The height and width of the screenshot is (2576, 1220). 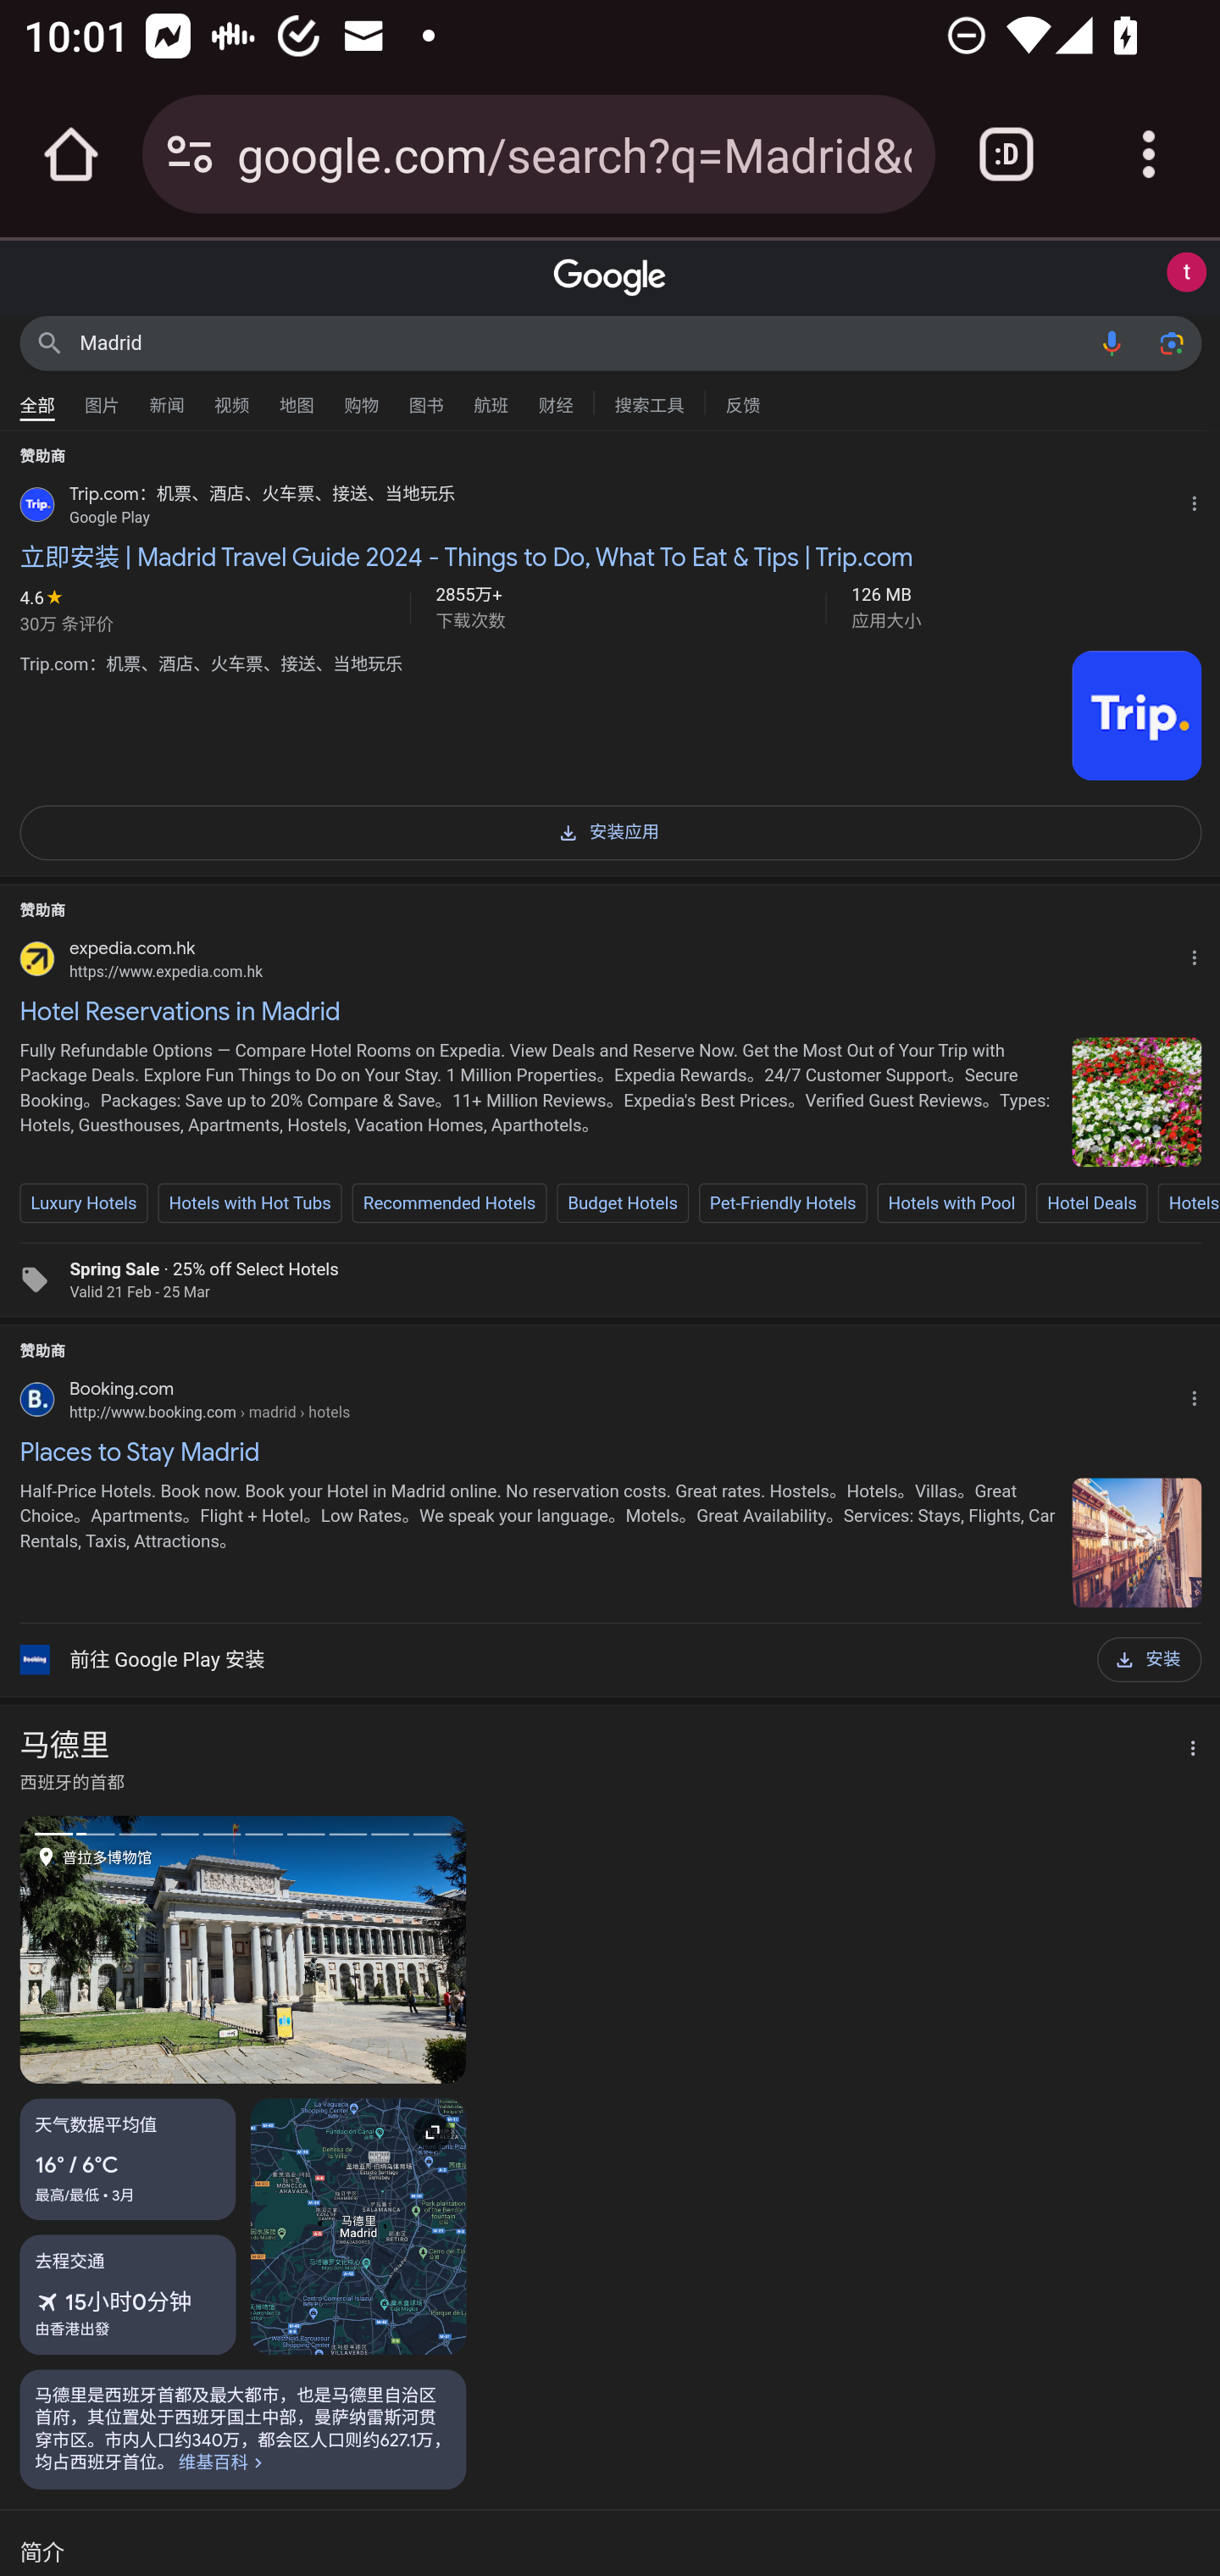 I want to click on 去程交通 15小时 乘坐飞机 由香港出發, so click(x=128, y=2293).